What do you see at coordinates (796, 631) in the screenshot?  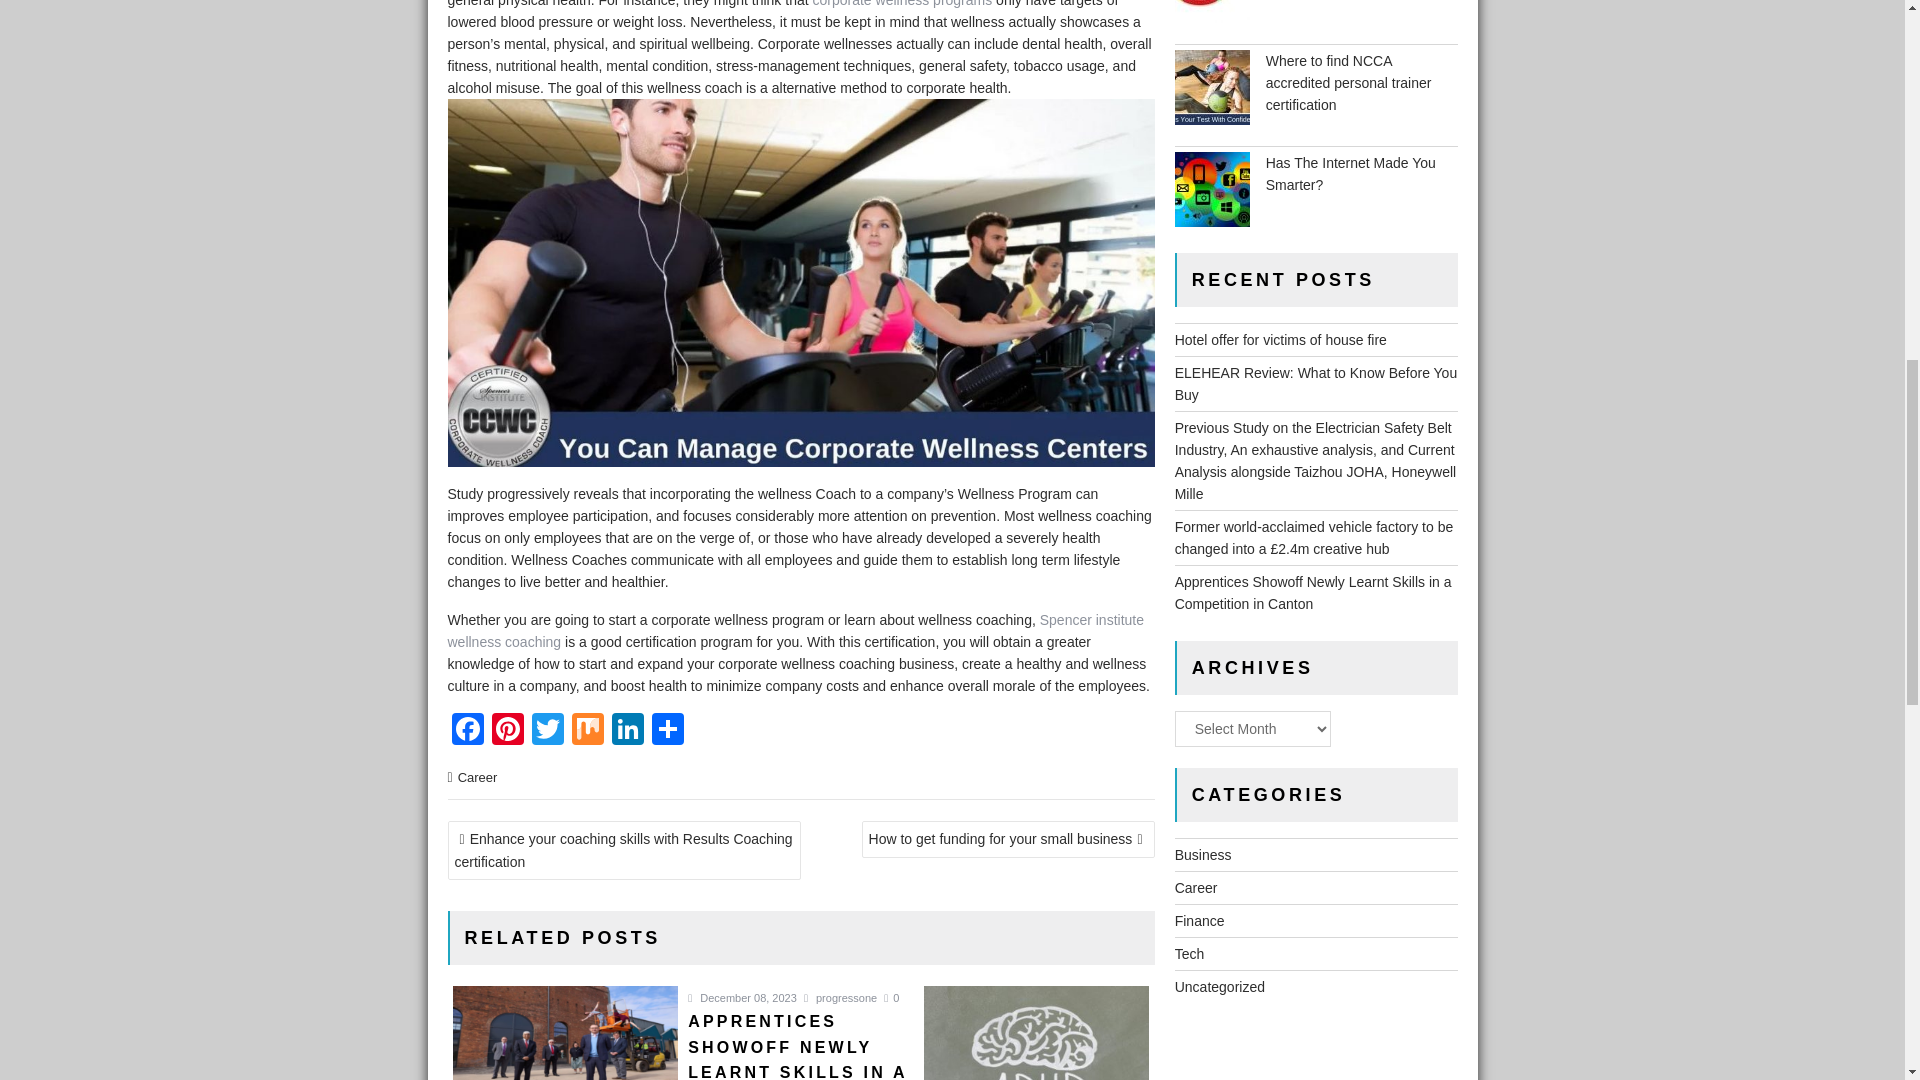 I see `Spencer institute wellness coaching` at bounding box center [796, 631].